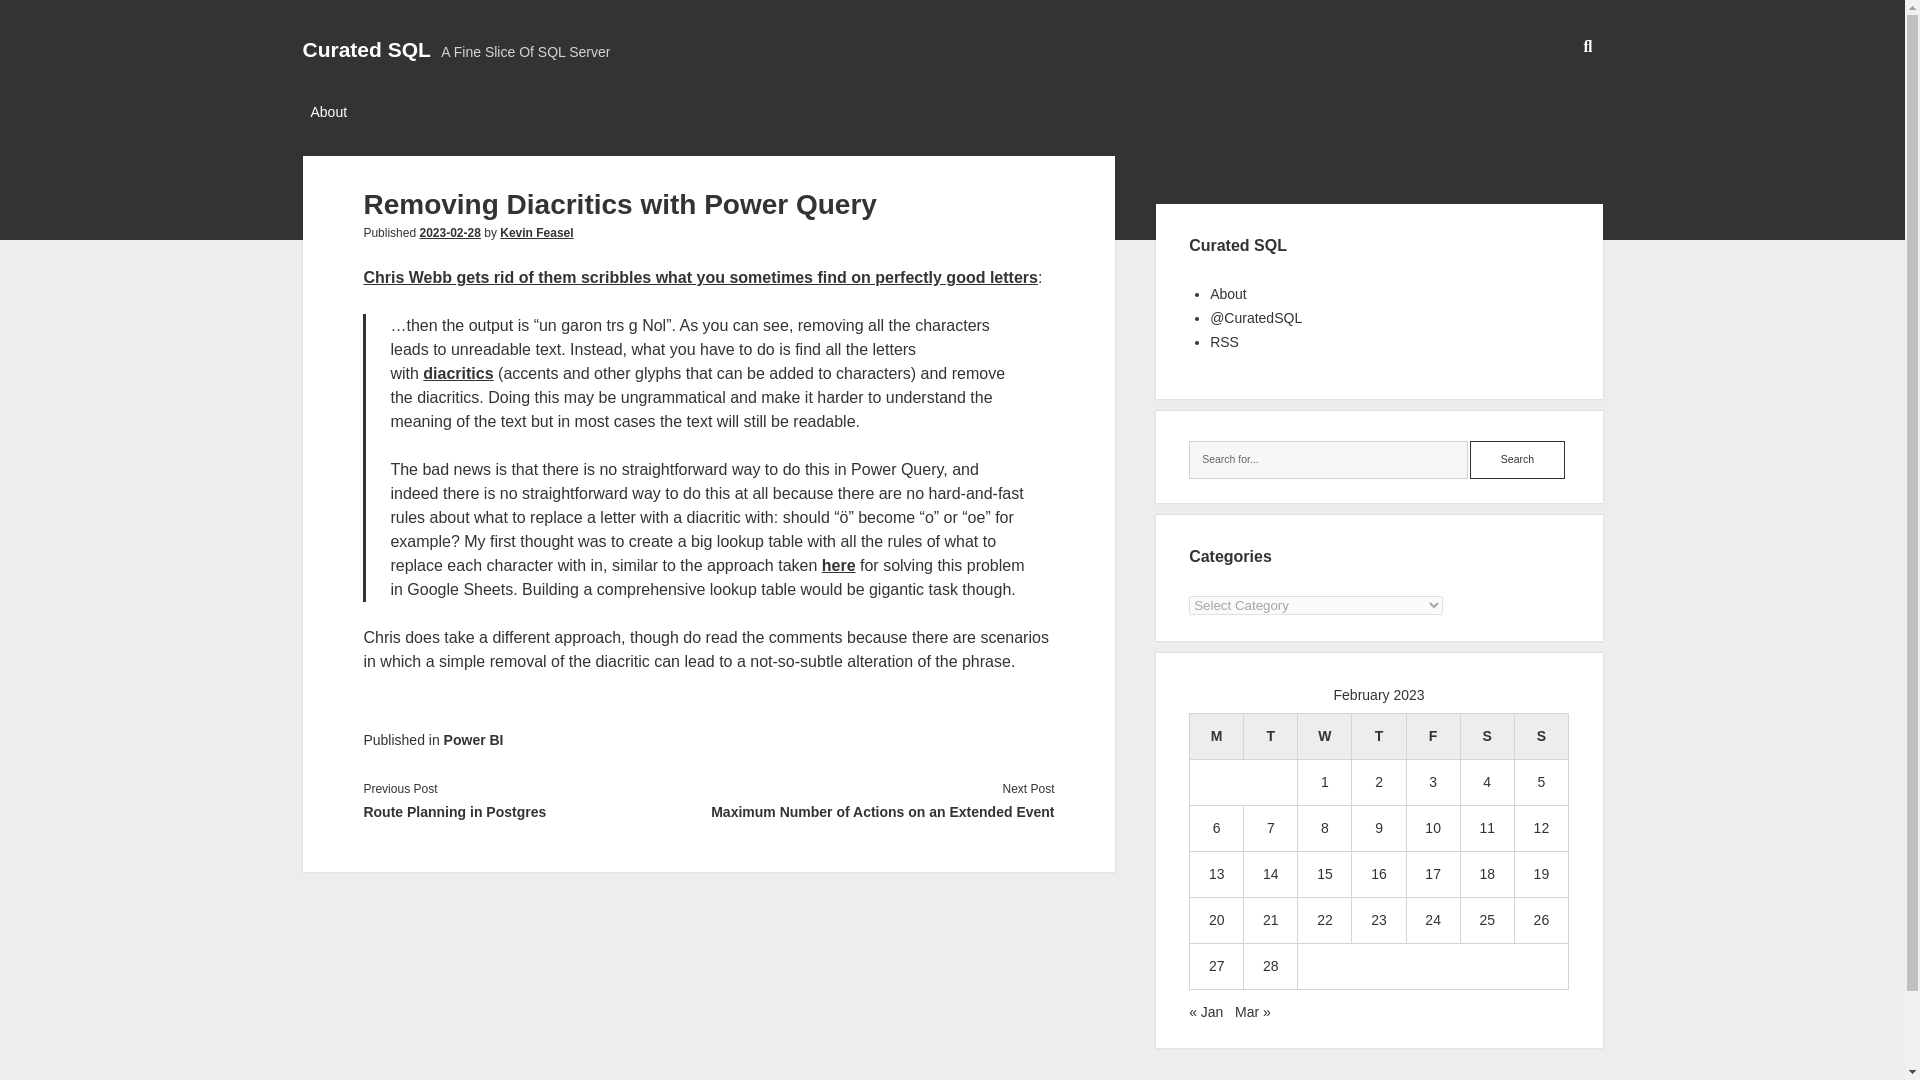  Describe the element at coordinates (1216, 966) in the screenshot. I see `27` at that location.